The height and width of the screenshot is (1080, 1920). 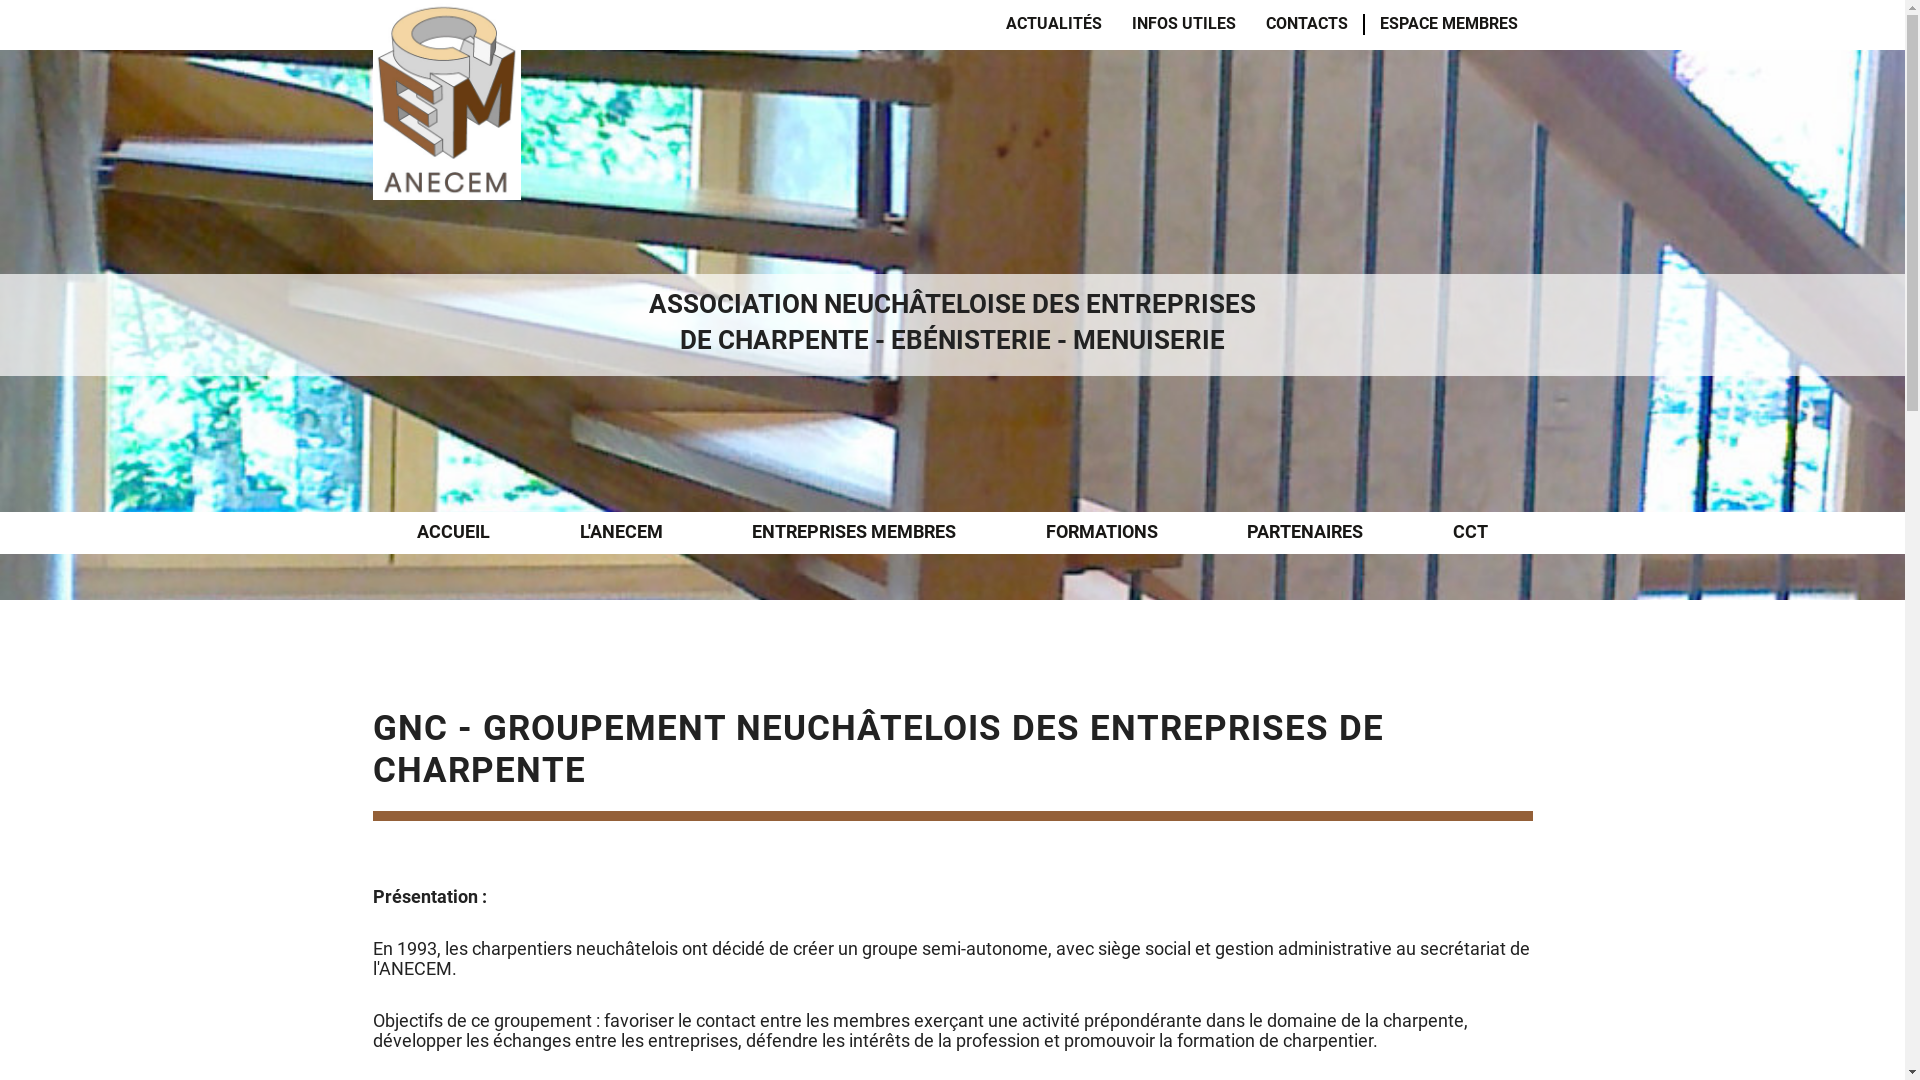 What do you see at coordinates (1102, 533) in the screenshot?
I see `FORMATIONS` at bounding box center [1102, 533].